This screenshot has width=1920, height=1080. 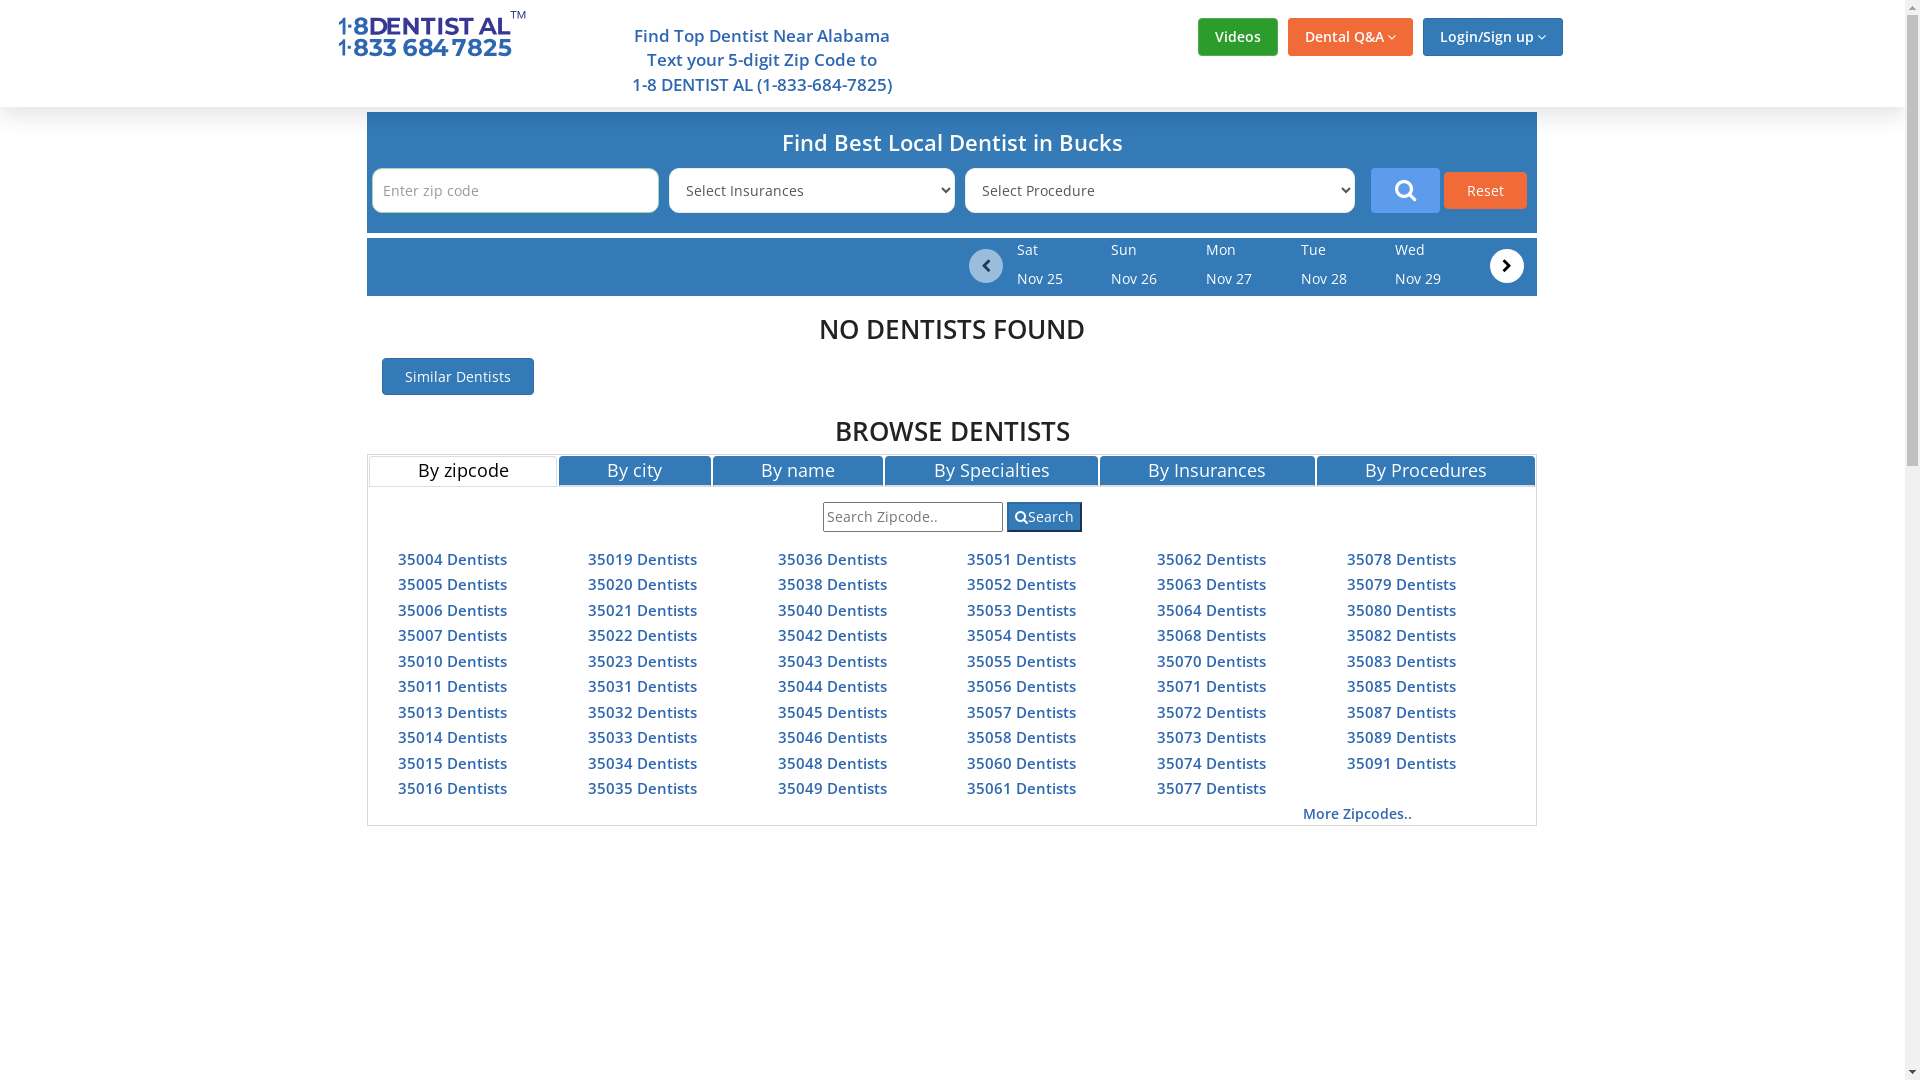 What do you see at coordinates (832, 686) in the screenshot?
I see `35044 Dentists` at bounding box center [832, 686].